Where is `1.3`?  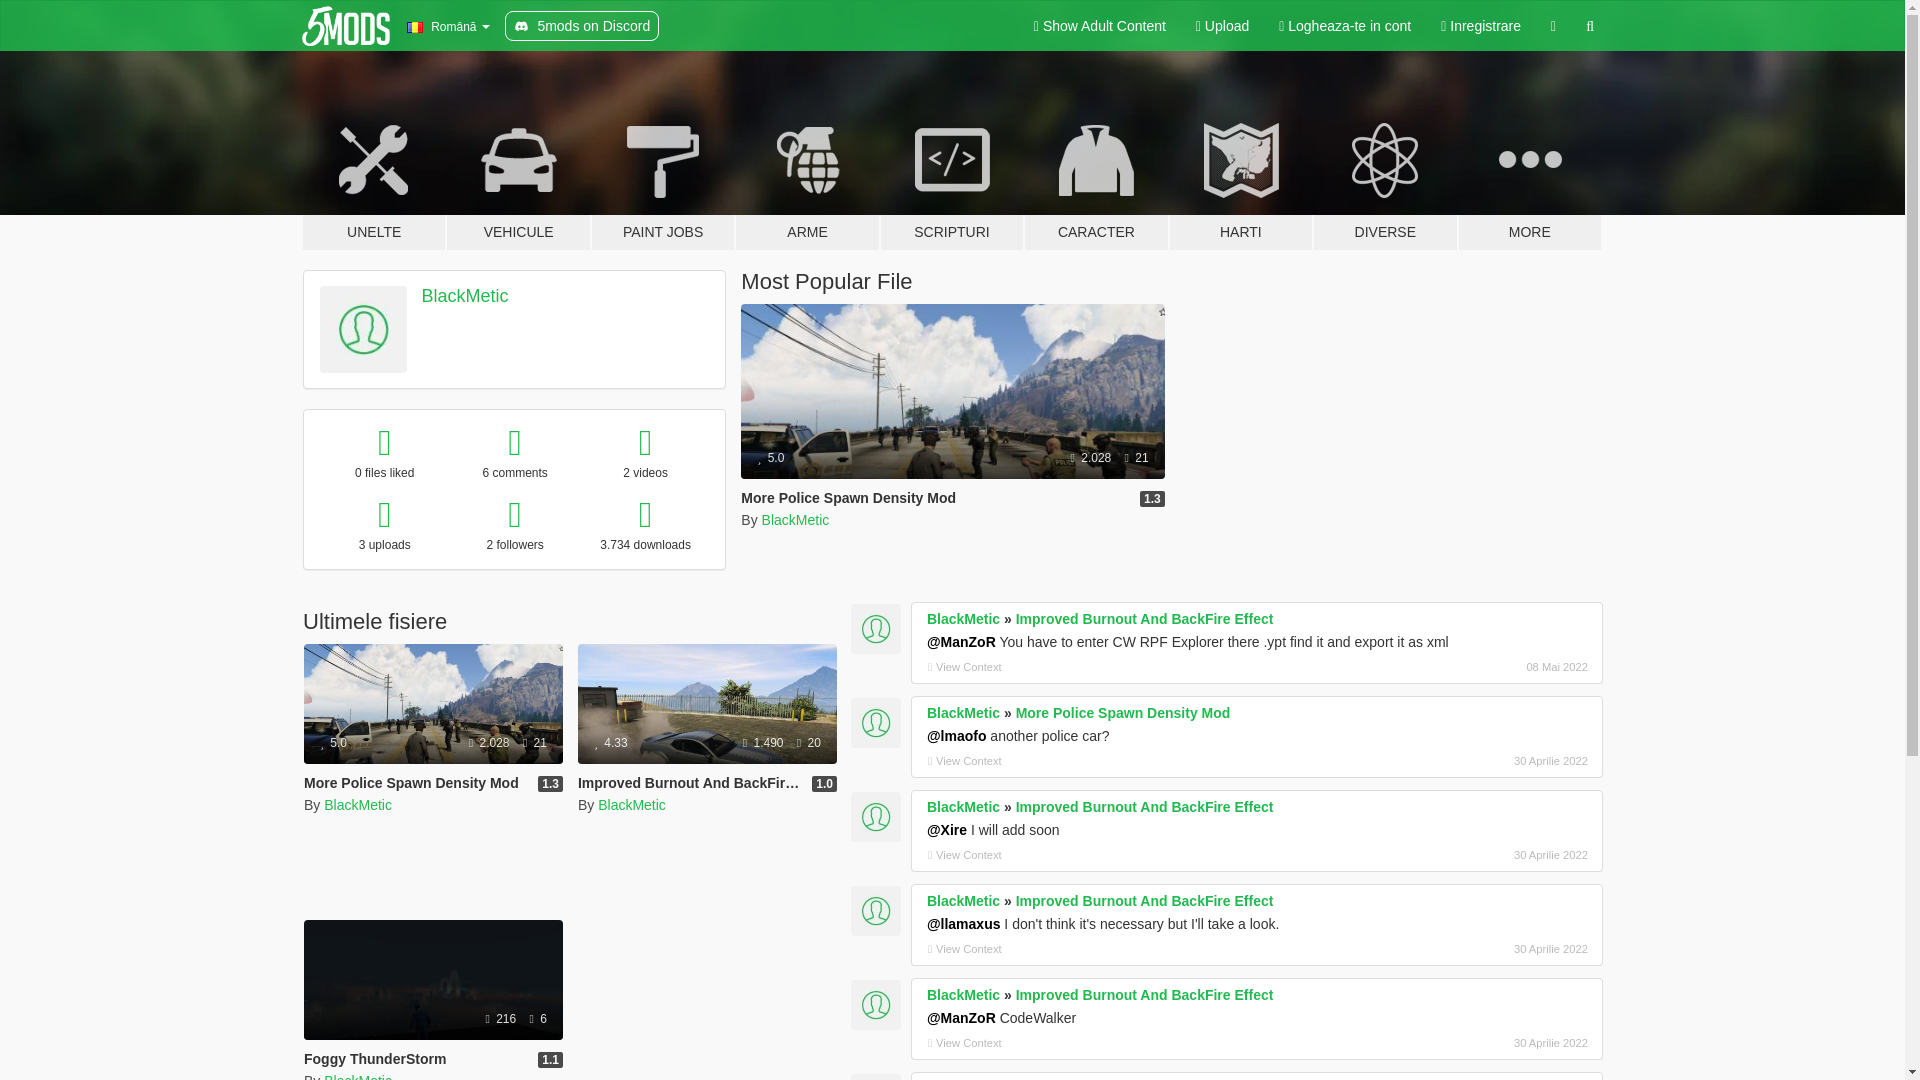
1.3 is located at coordinates (1152, 498).